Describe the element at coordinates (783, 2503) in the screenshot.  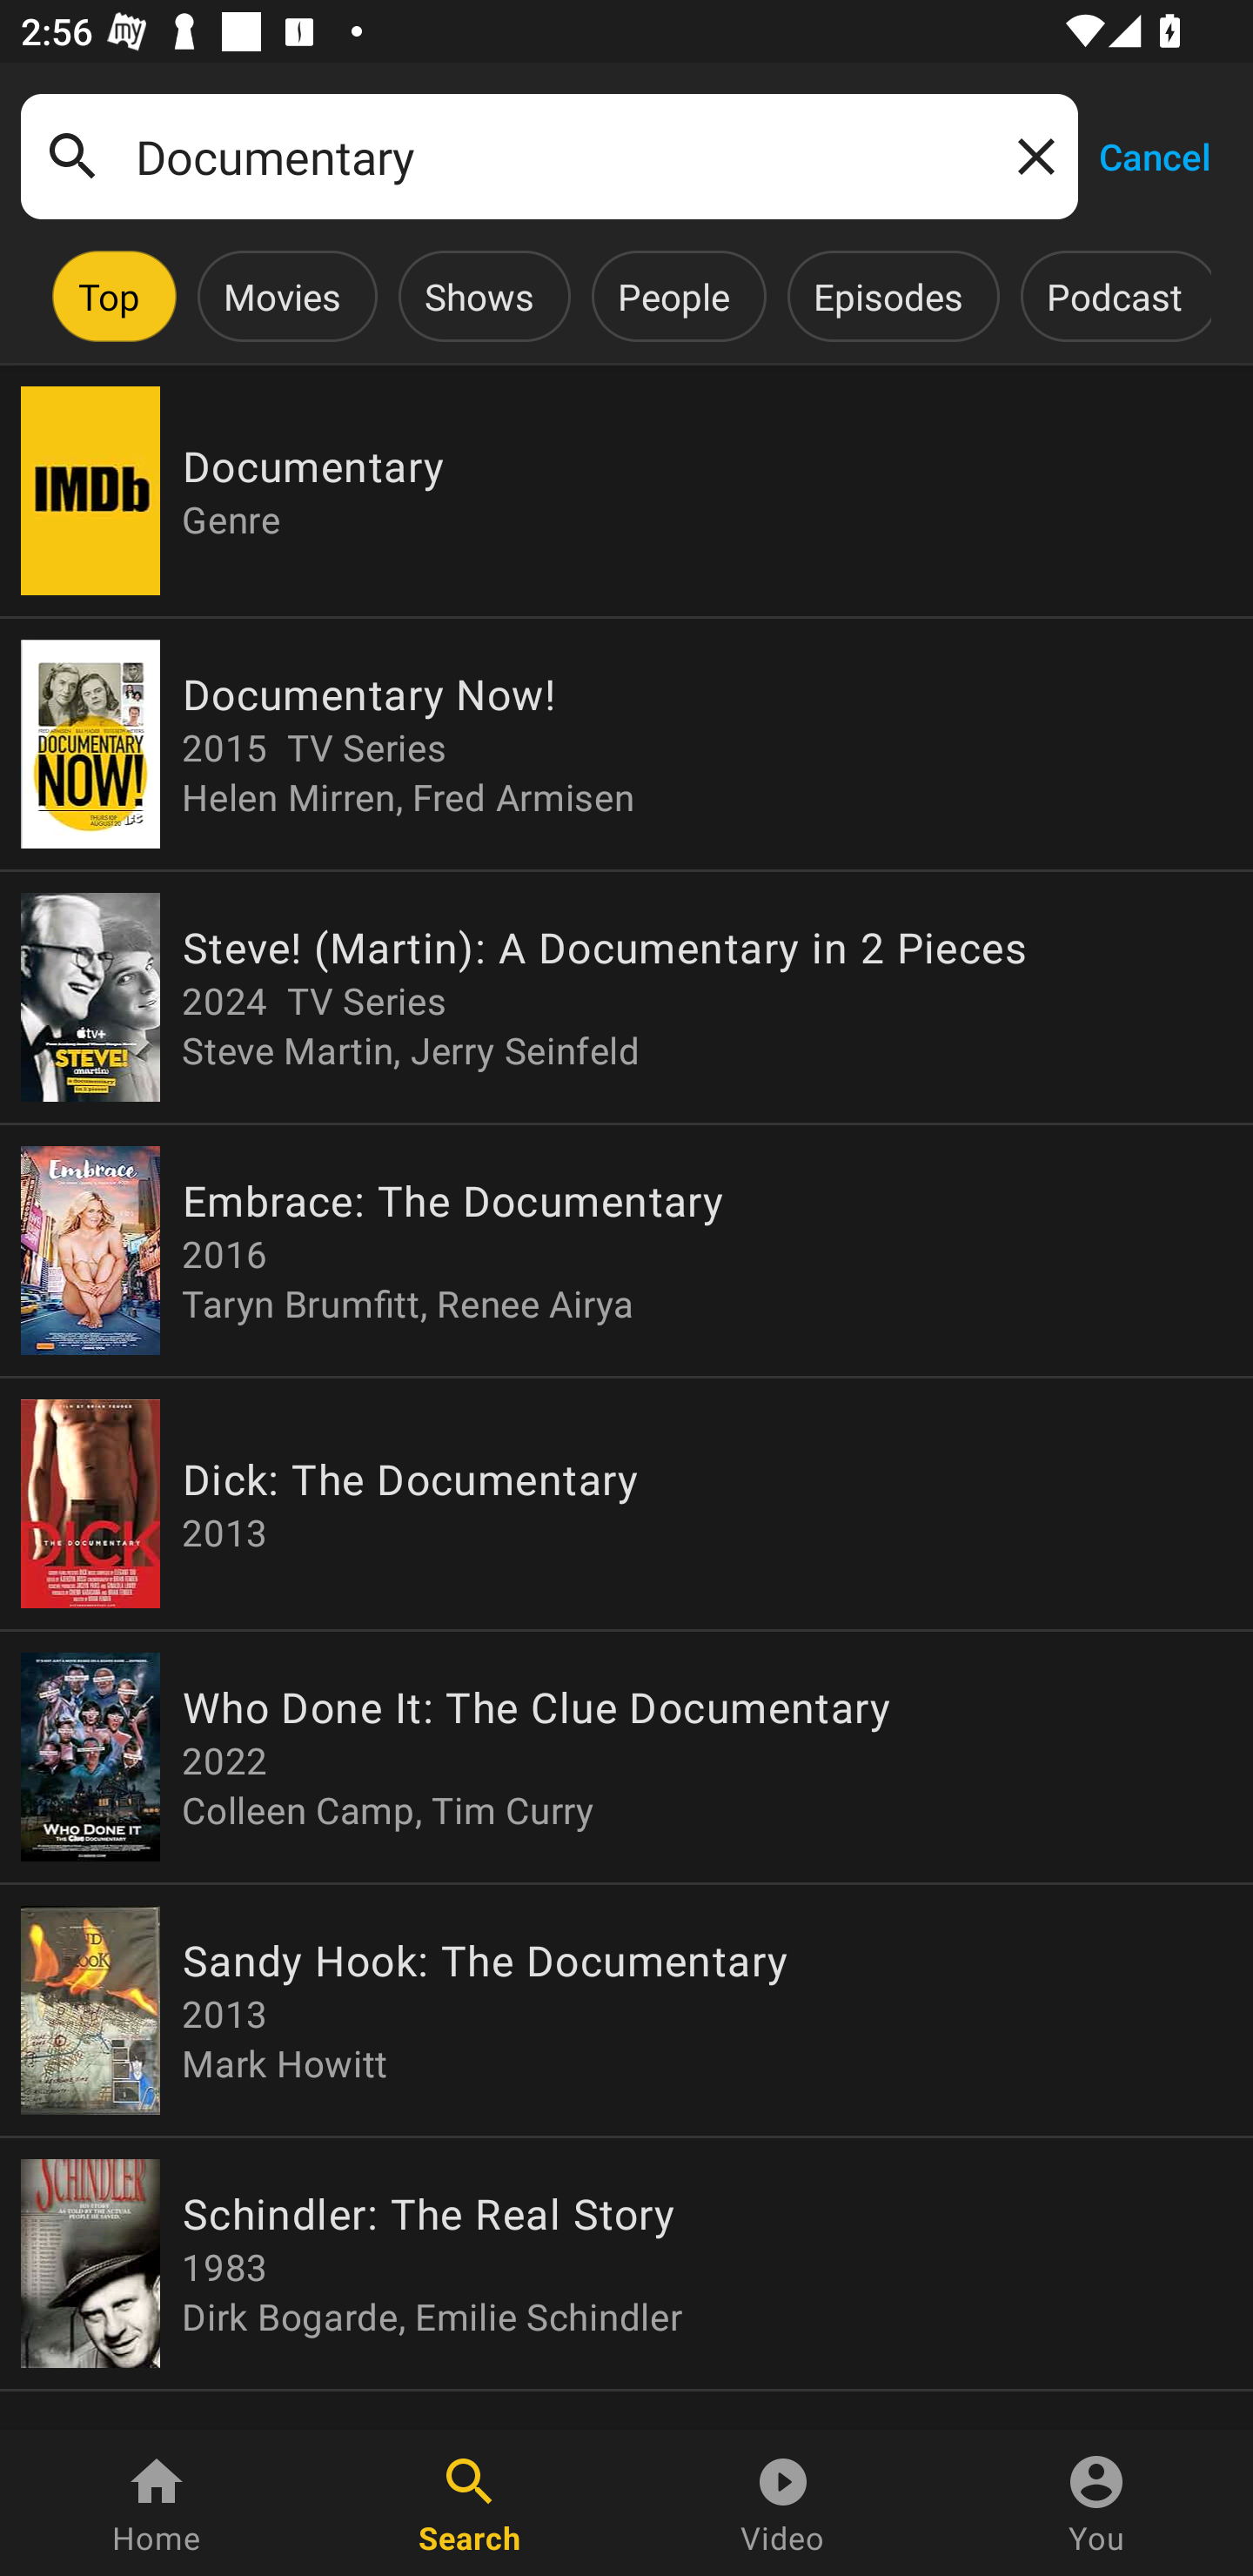
I see `Video` at that location.